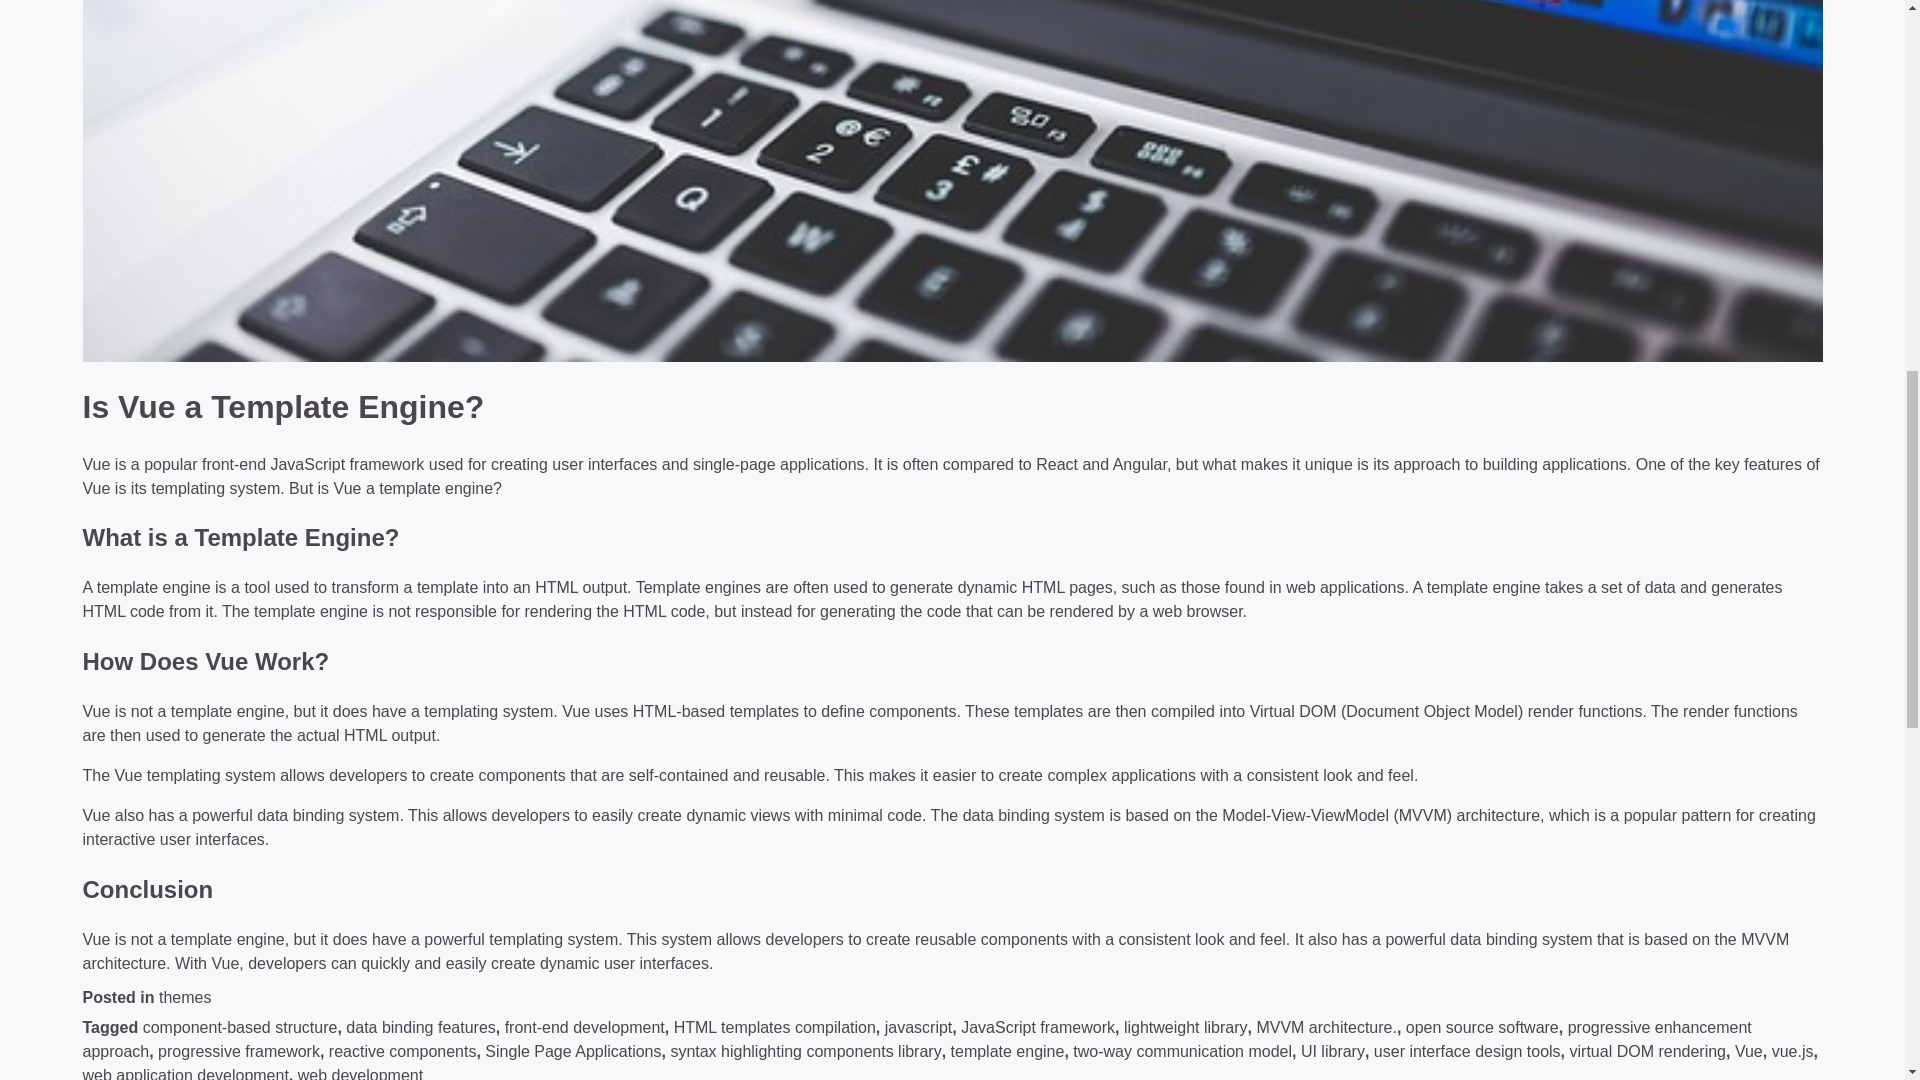  I want to click on MVVM architecture., so click(1325, 1027).